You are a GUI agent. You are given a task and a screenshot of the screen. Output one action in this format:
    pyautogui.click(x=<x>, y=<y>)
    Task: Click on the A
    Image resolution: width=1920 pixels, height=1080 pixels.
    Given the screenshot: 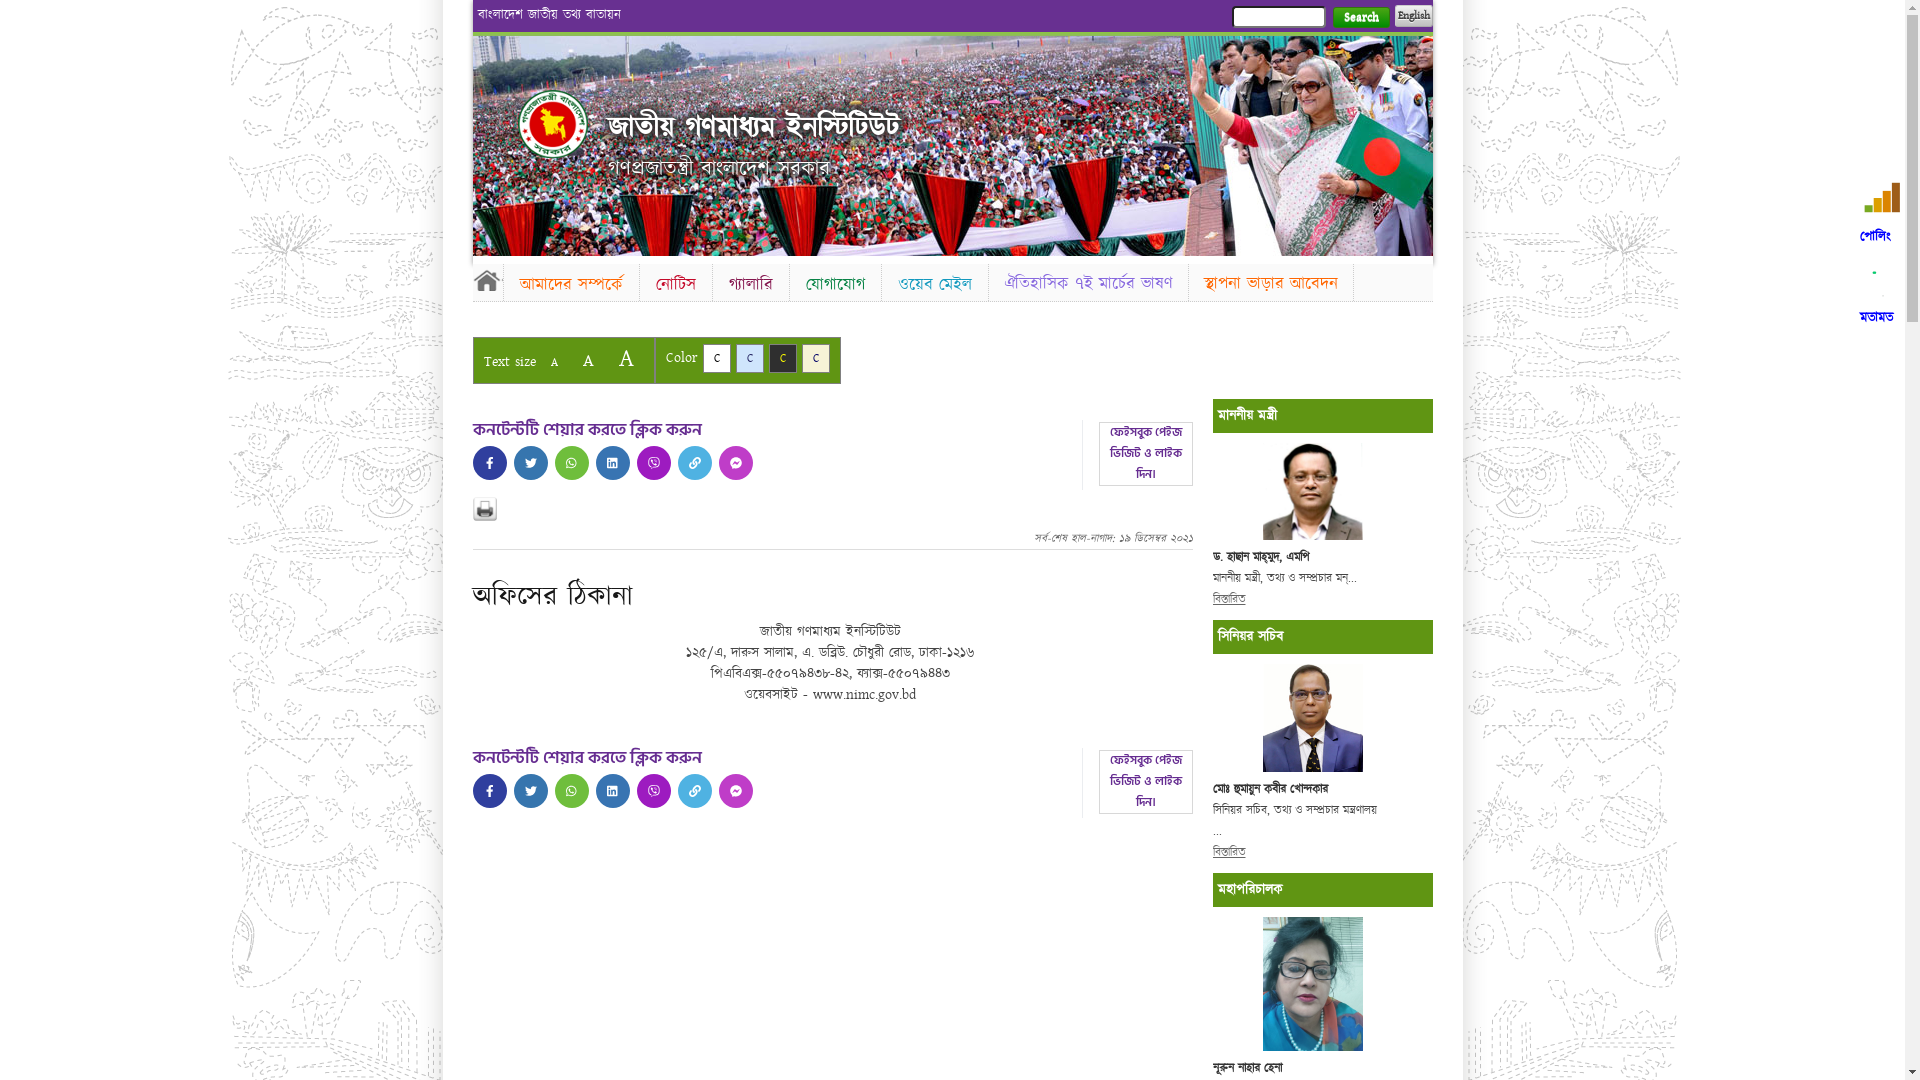 What is the action you would take?
    pyautogui.click(x=554, y=362)
    